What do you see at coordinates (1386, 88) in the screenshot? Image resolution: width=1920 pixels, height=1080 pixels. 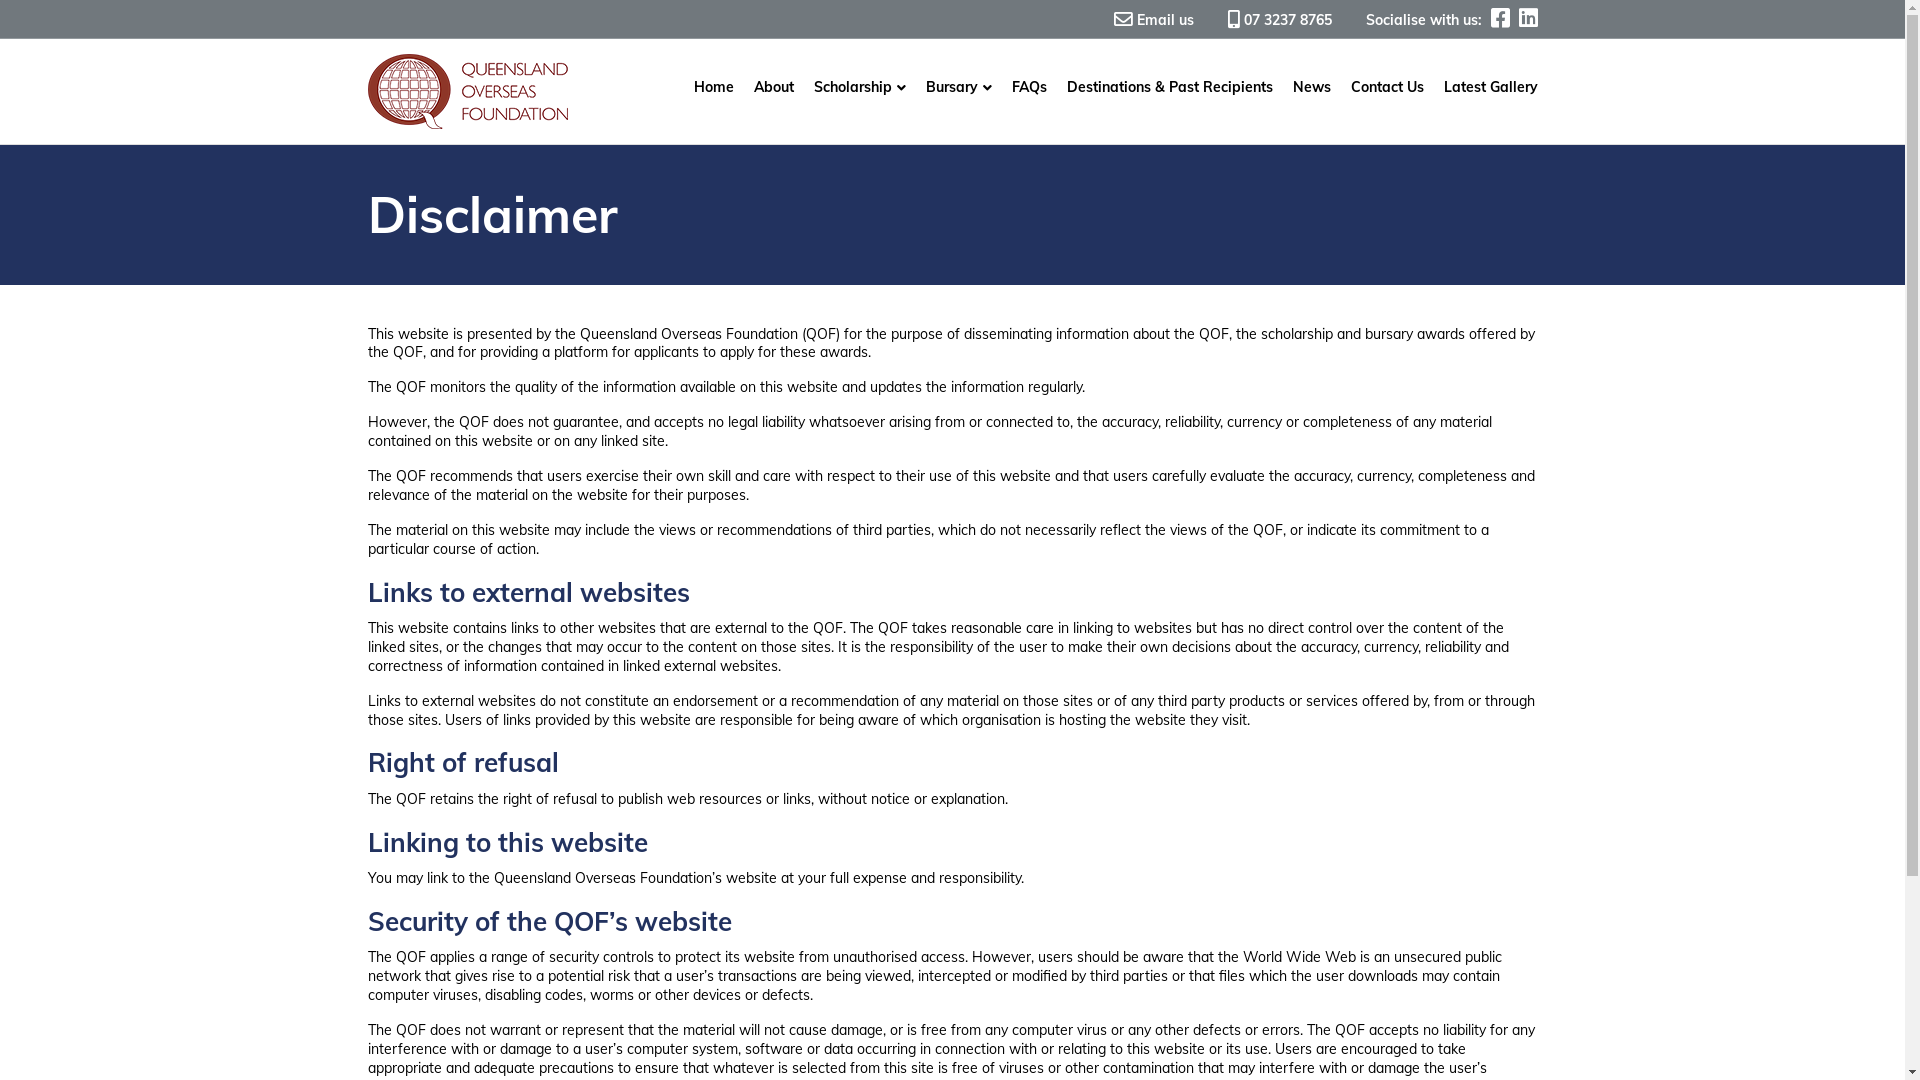 I see `Contact Us` at bounding box center [1386, 88].